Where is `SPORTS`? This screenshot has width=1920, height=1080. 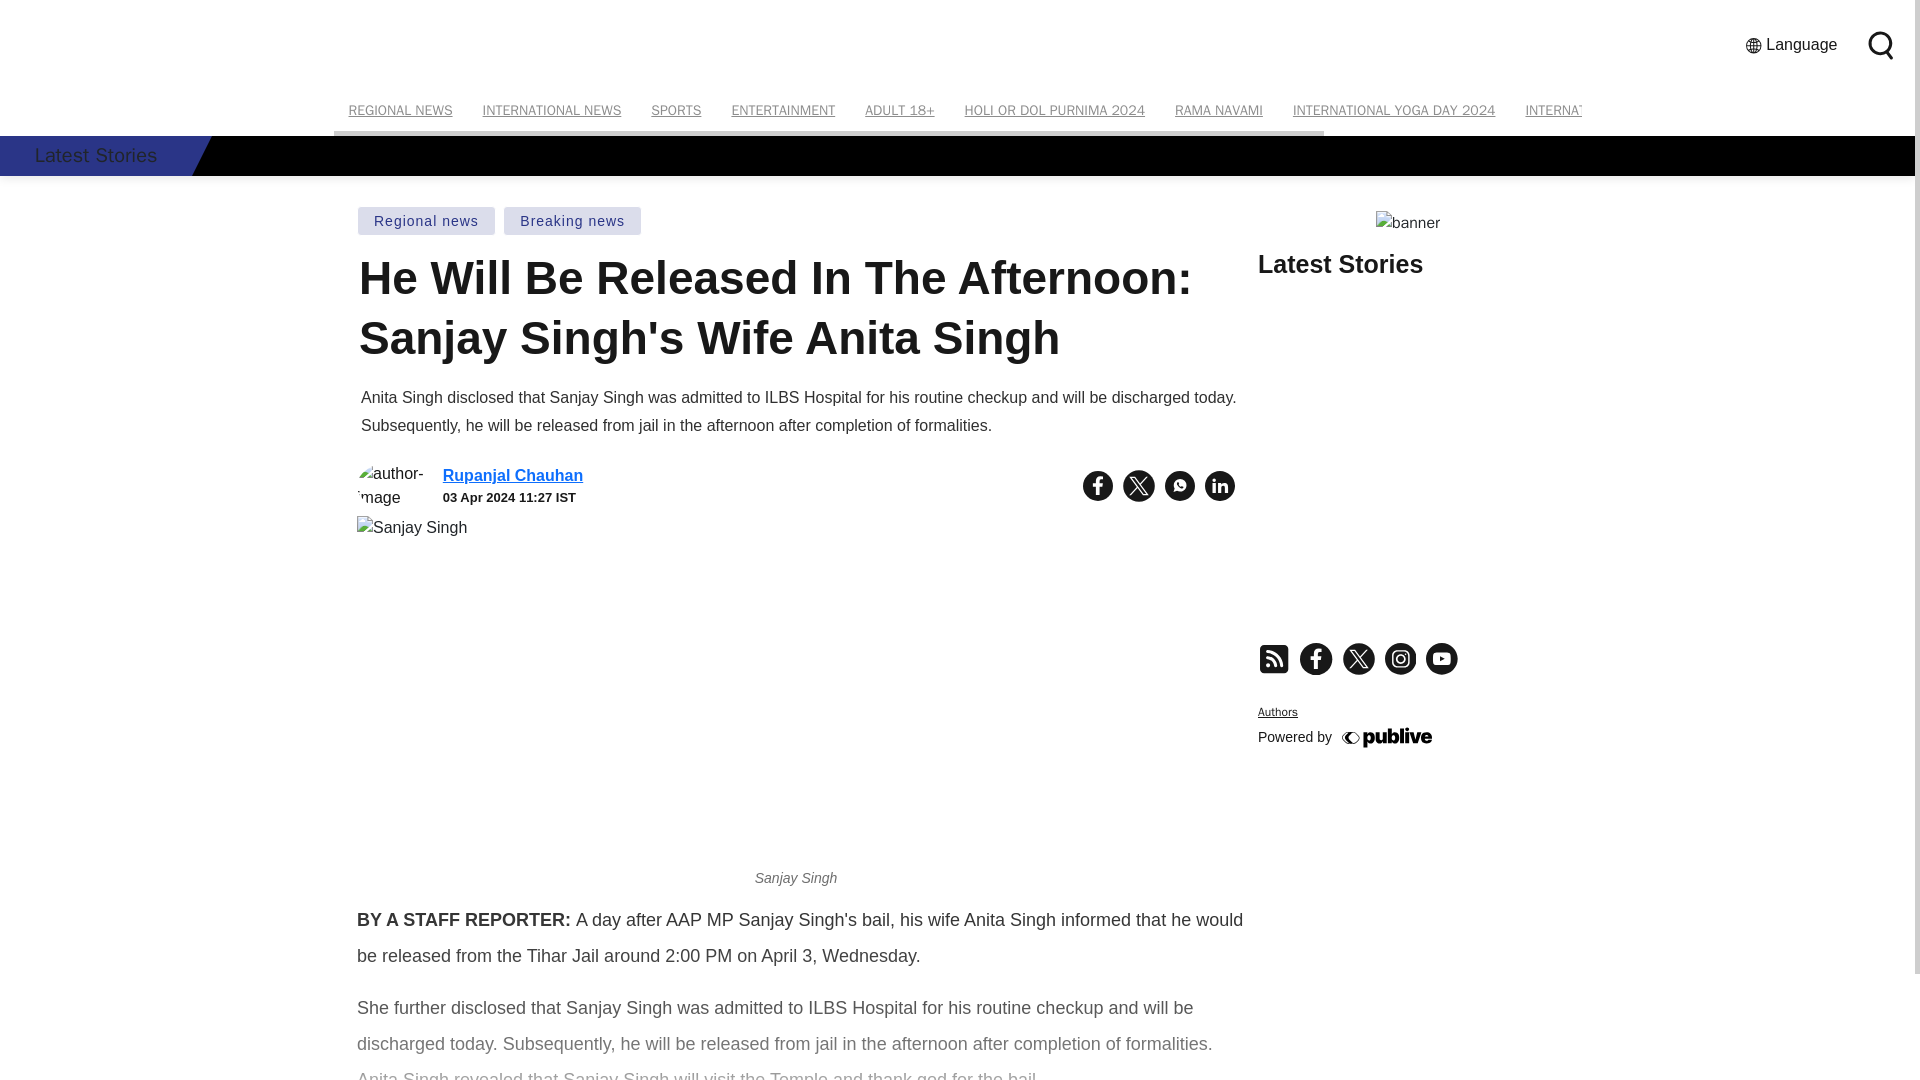 SPORTS is located at coordinates (676, 110).